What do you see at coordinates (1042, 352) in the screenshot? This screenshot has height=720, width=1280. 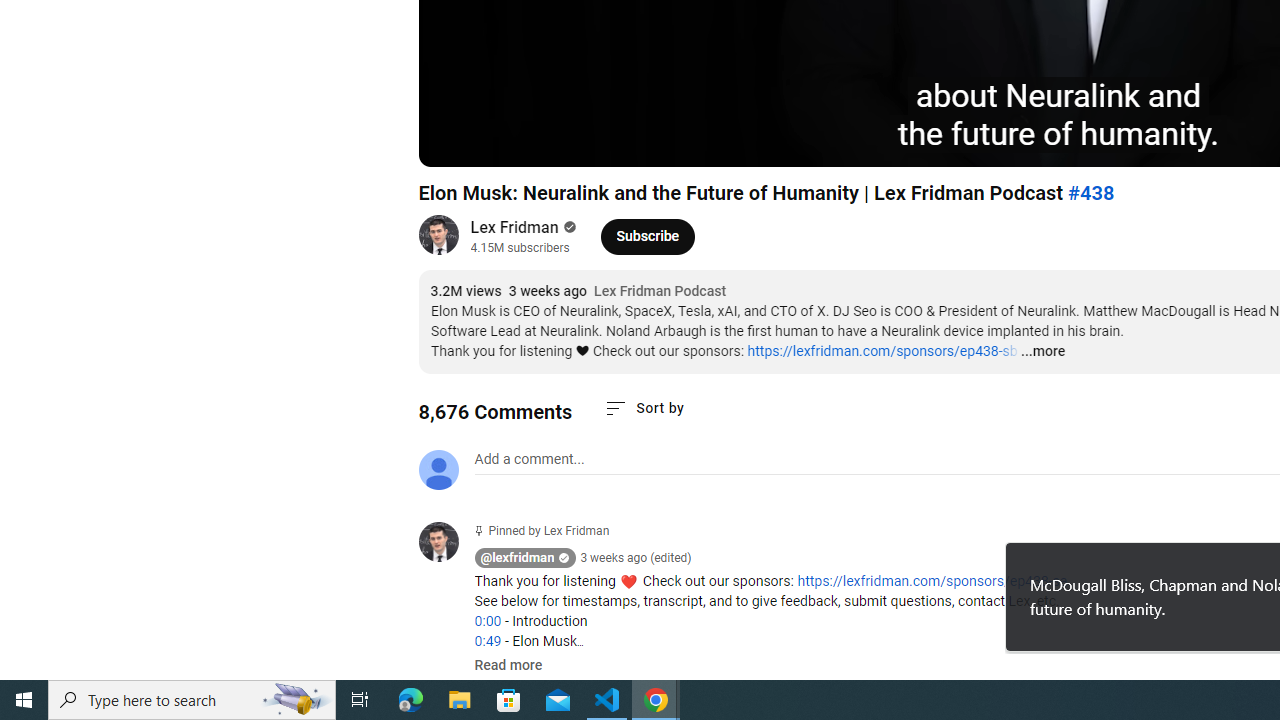 I see `...more` at bounding box center [1042, 352].